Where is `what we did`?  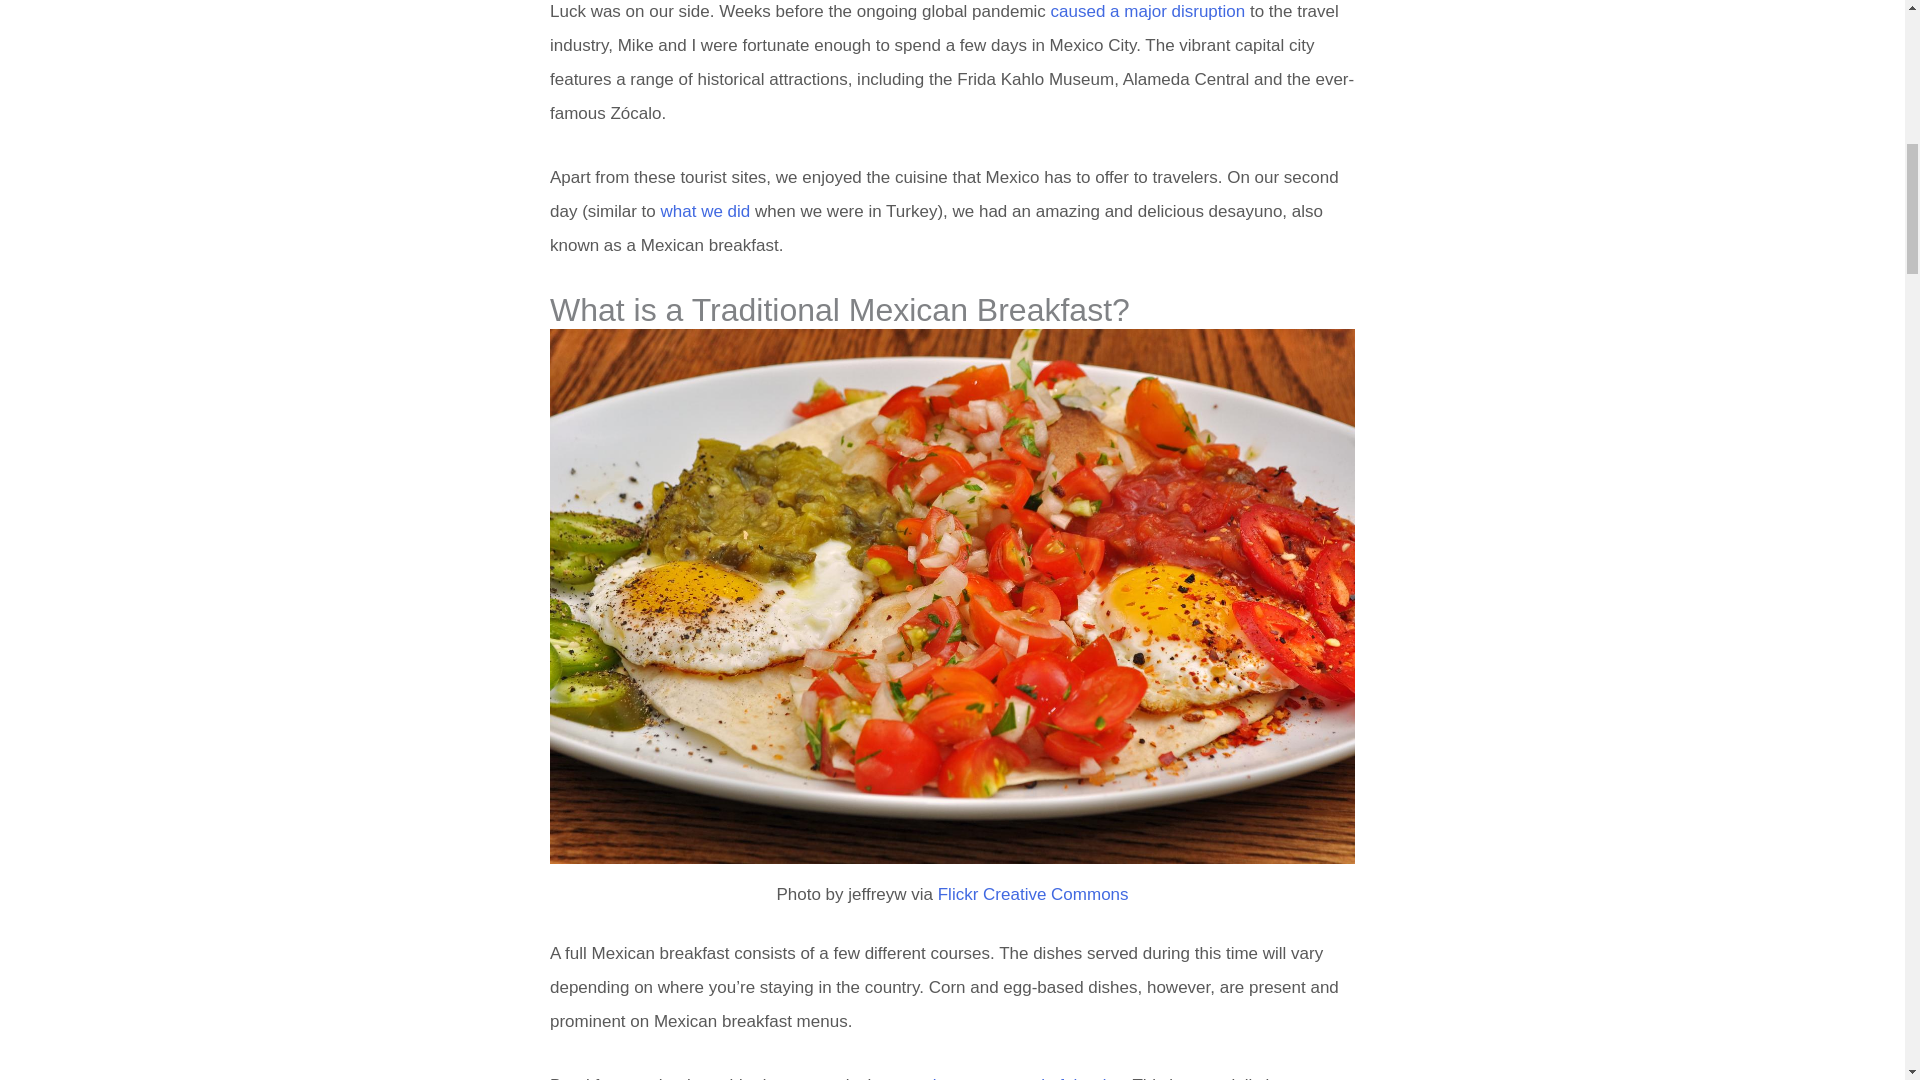
what we did is located at coordinates (705, 211).